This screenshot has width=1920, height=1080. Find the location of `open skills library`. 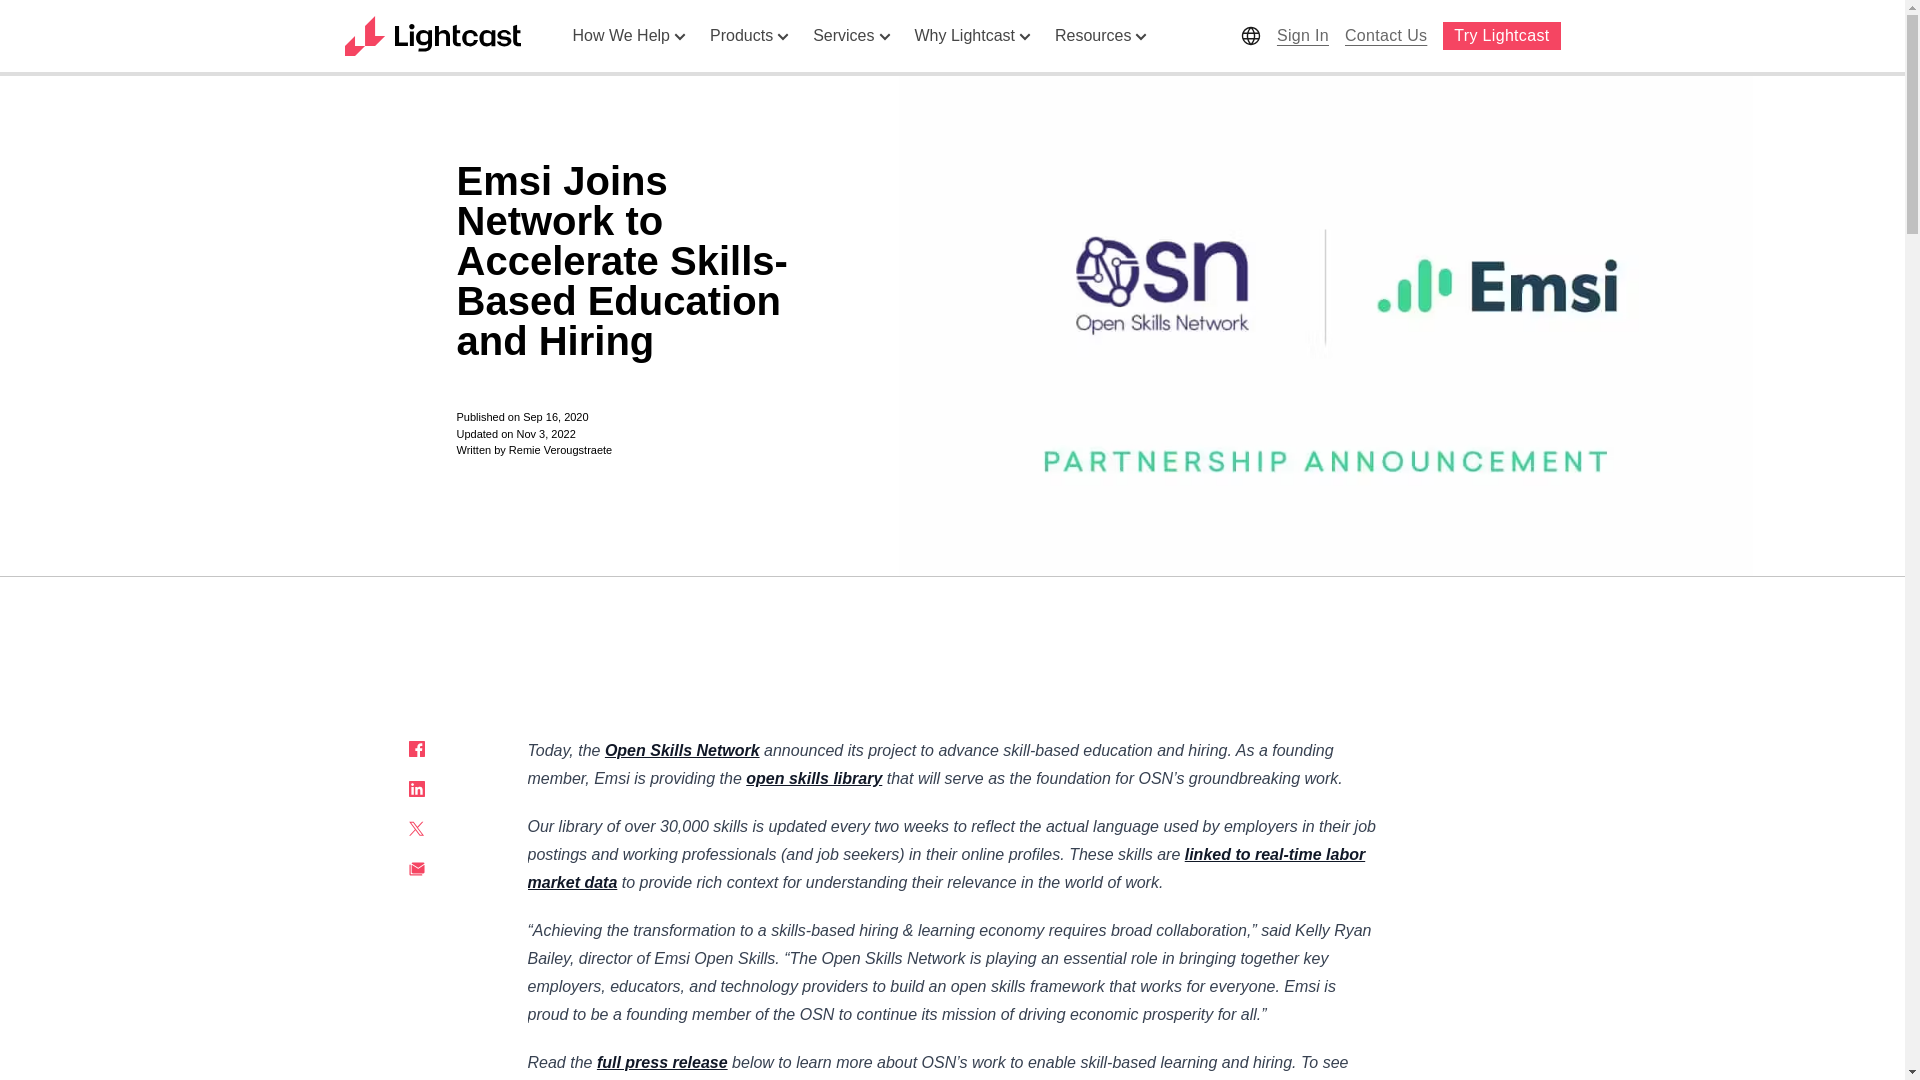

open skills library is located at coordinates (814, 778).